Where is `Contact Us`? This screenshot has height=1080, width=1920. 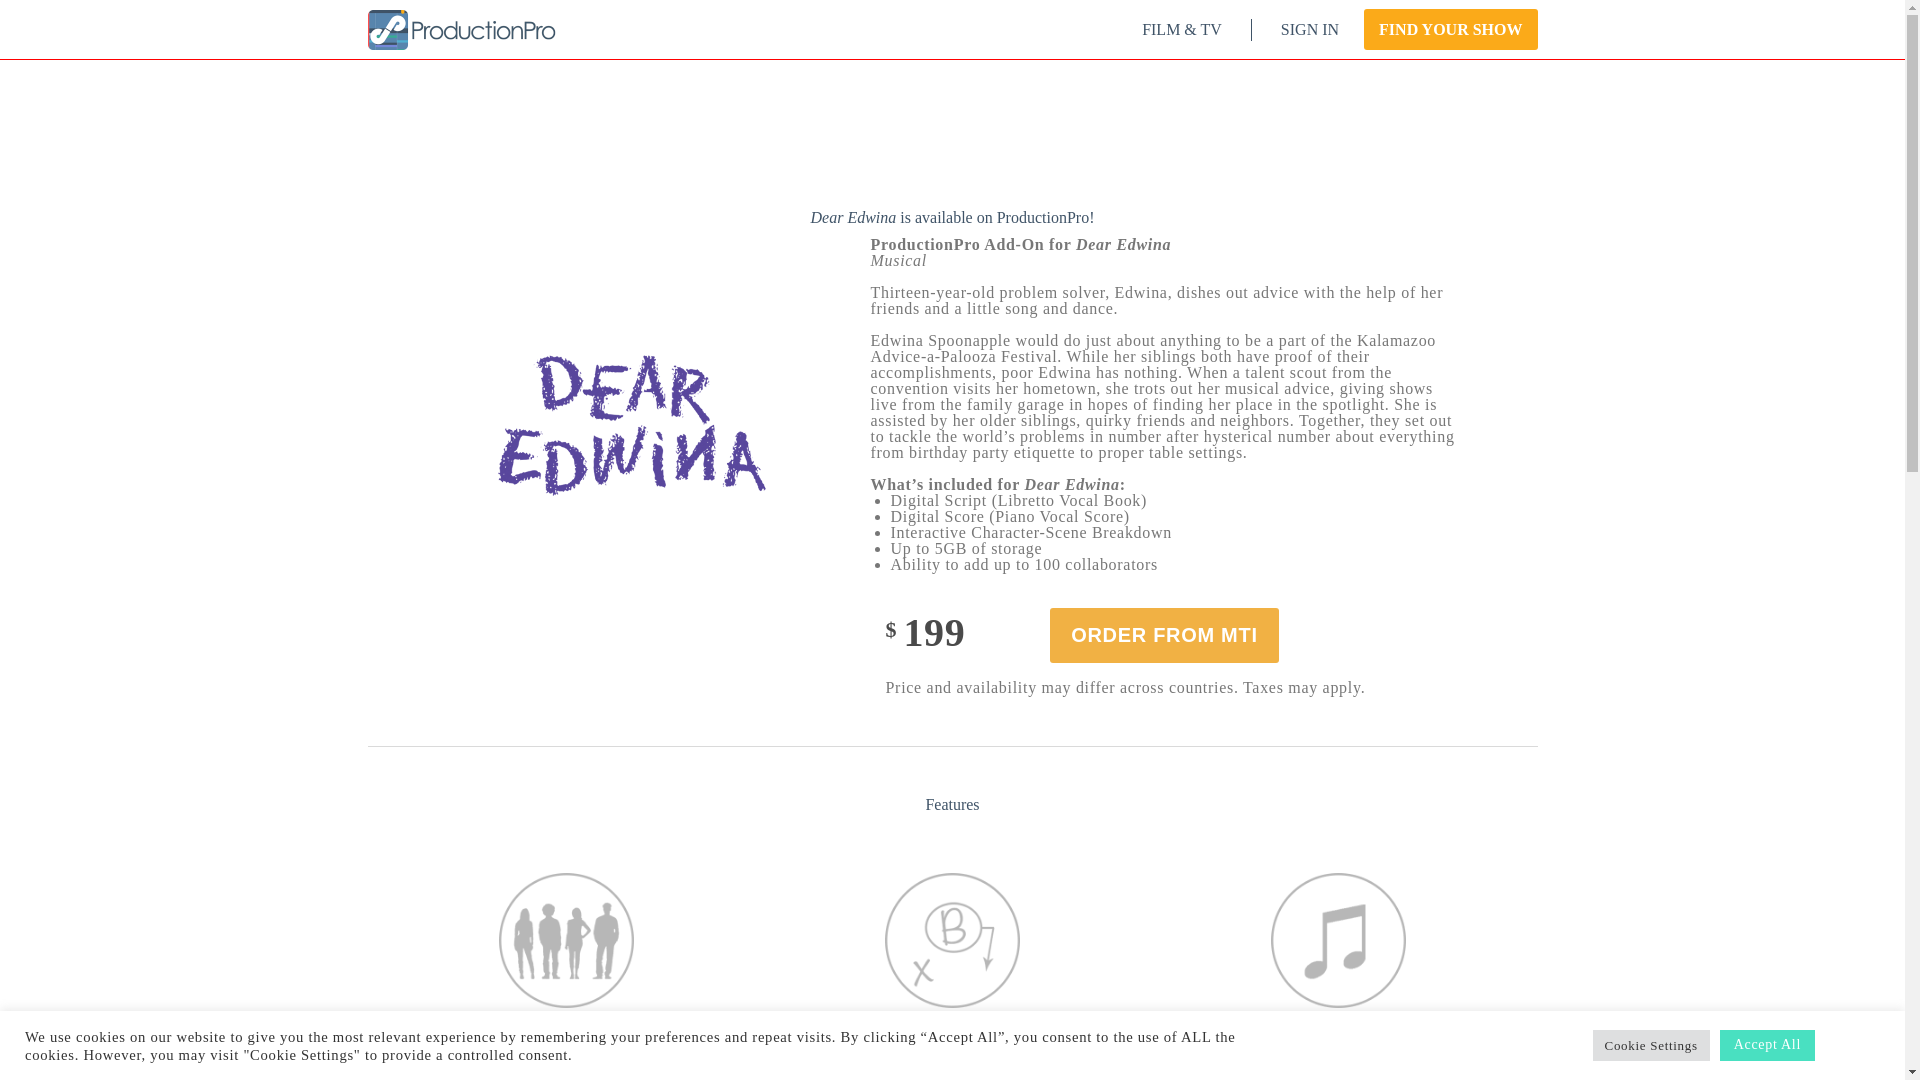 Contact Us is located at coordinates (1440, 925).